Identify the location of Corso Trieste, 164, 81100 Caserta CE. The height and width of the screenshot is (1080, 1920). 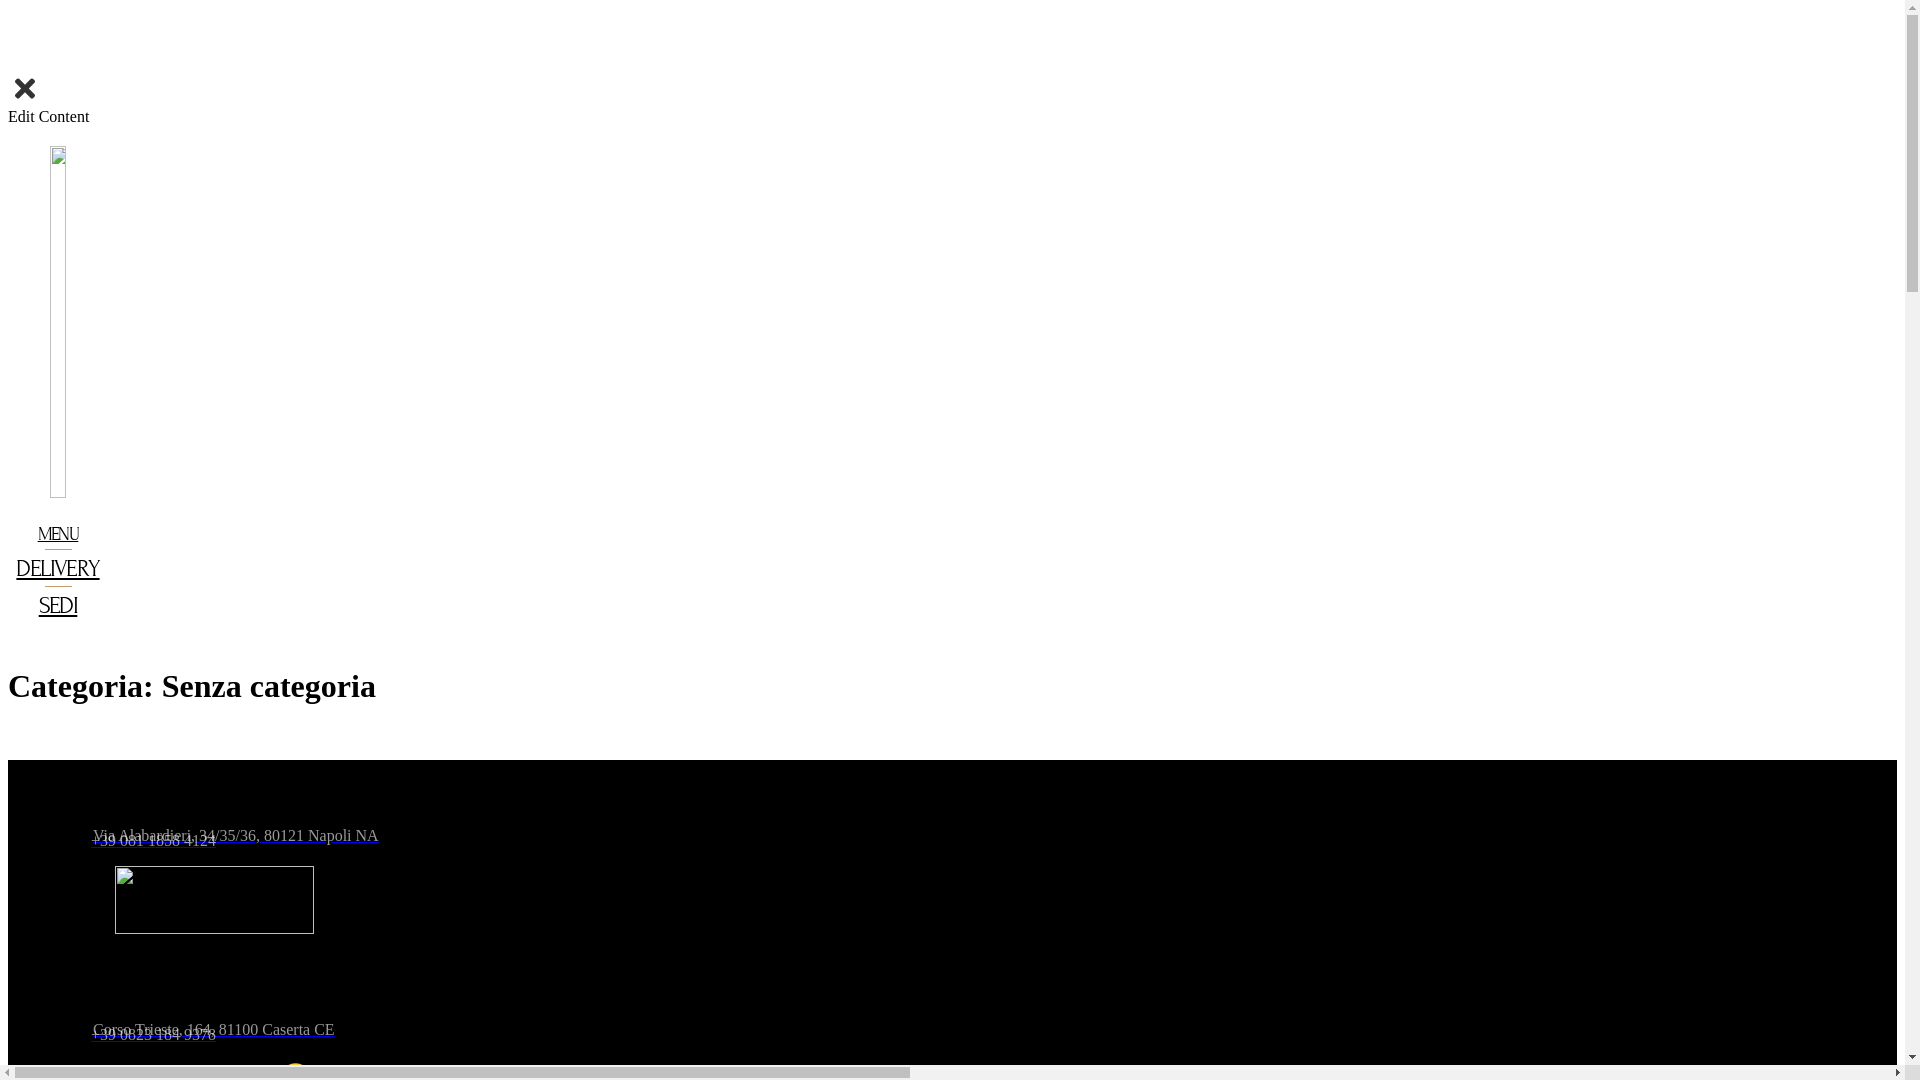
(694, 1018).